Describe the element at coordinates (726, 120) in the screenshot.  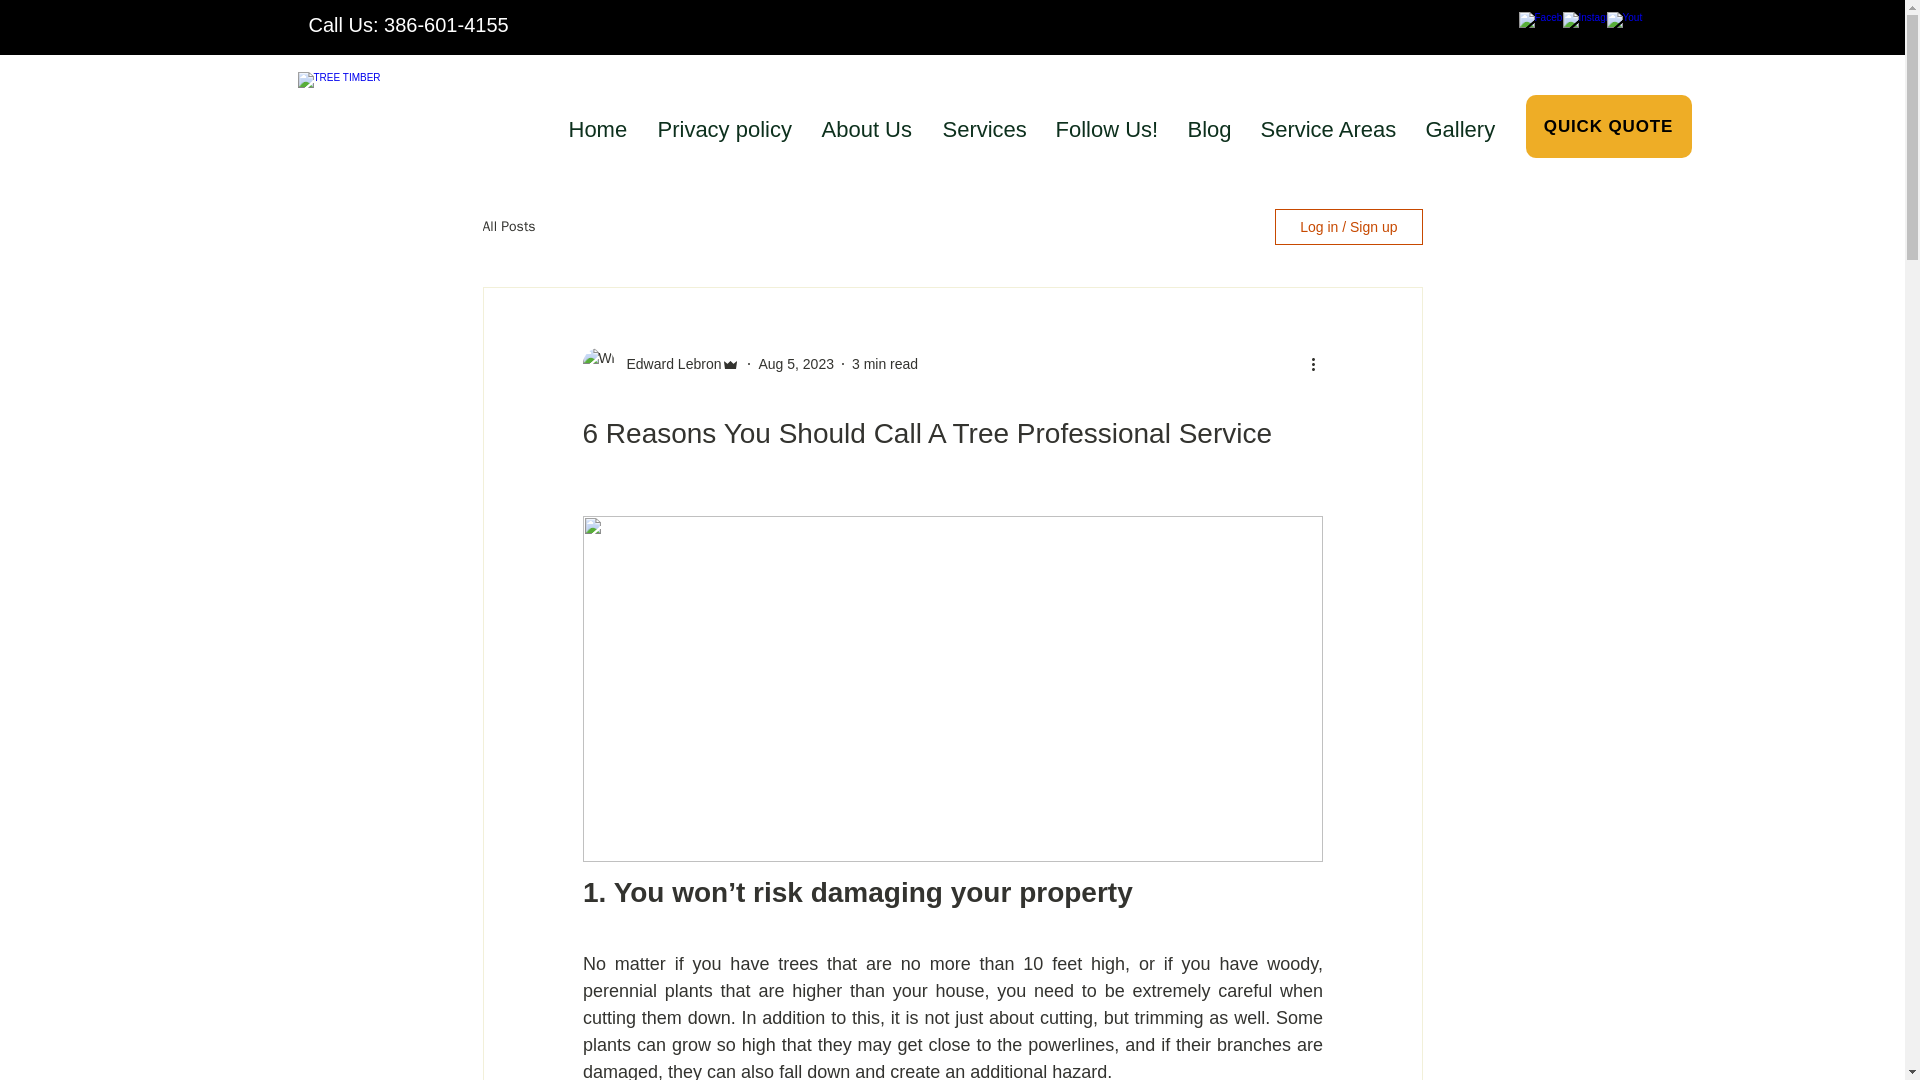
I see `Privacy policy` at that location.